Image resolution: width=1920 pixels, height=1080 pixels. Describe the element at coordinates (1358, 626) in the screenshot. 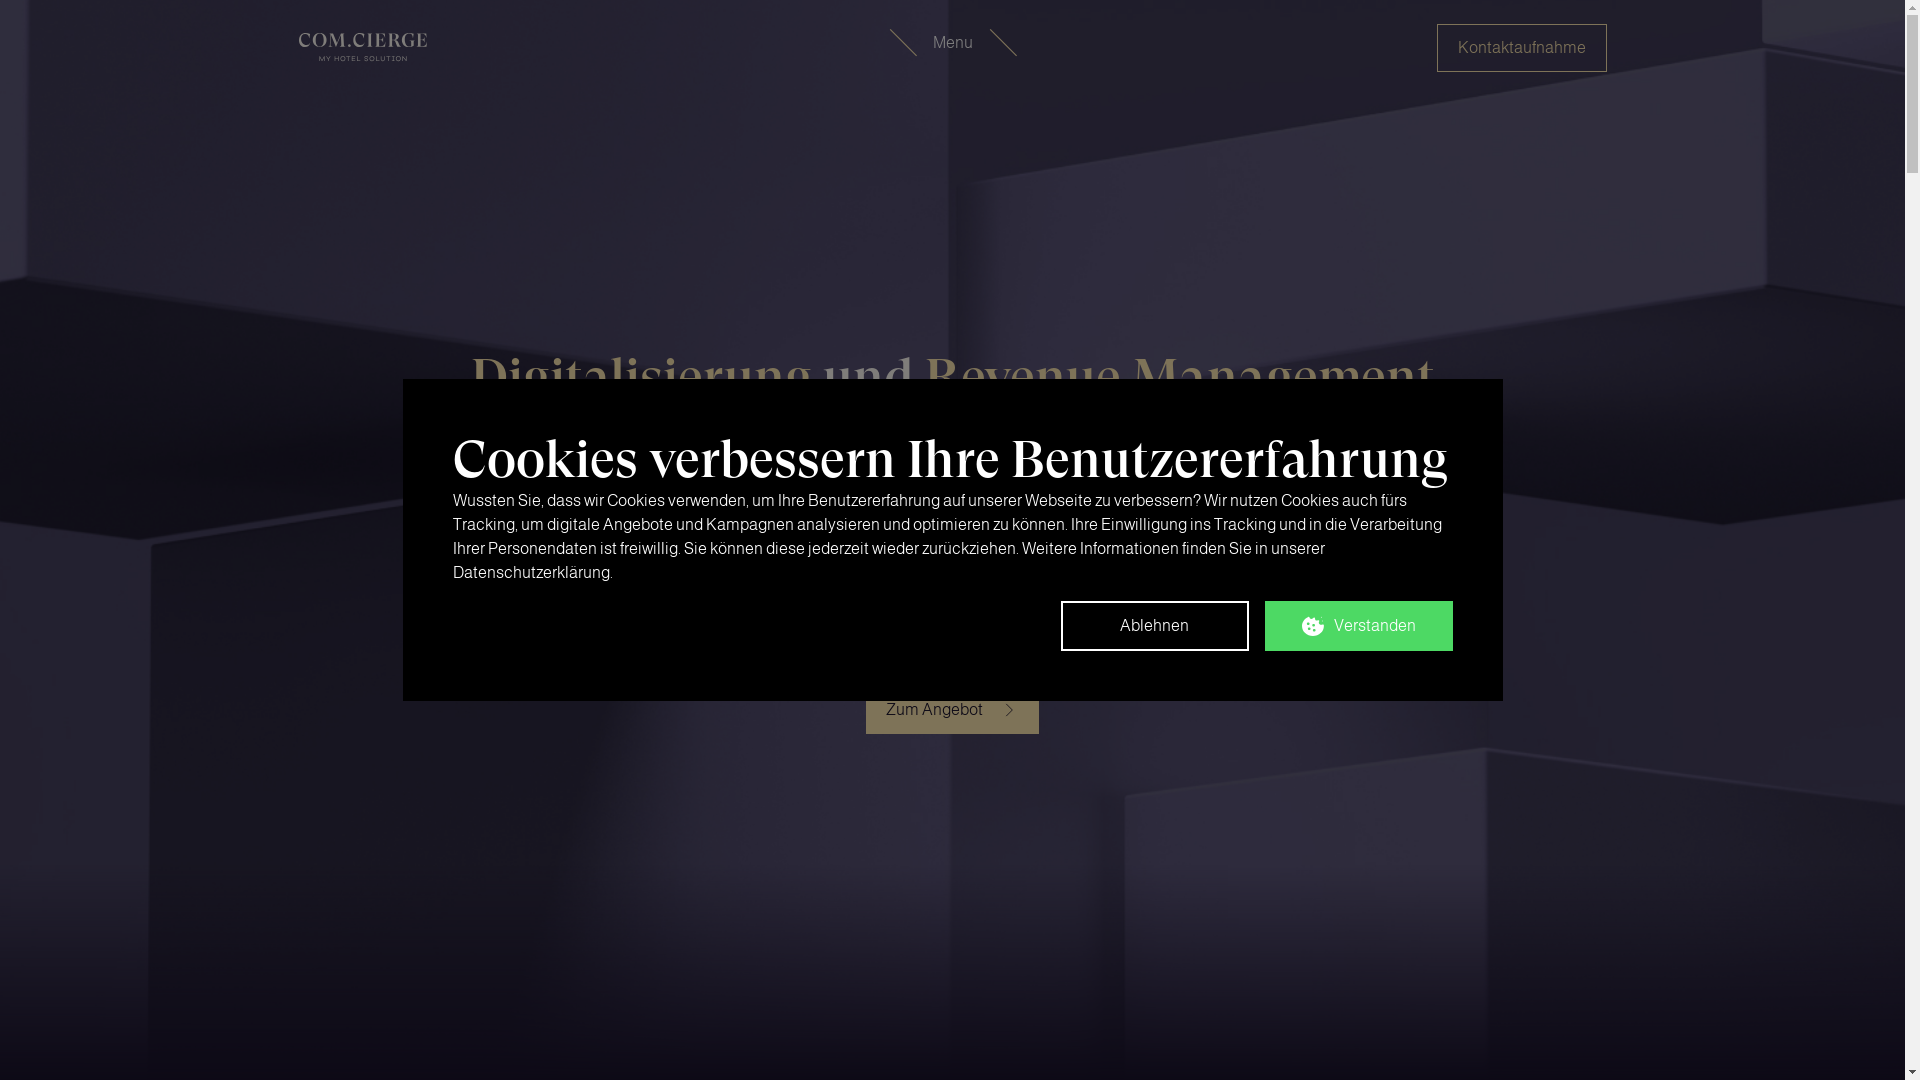

I see `Verstanden` at that location.